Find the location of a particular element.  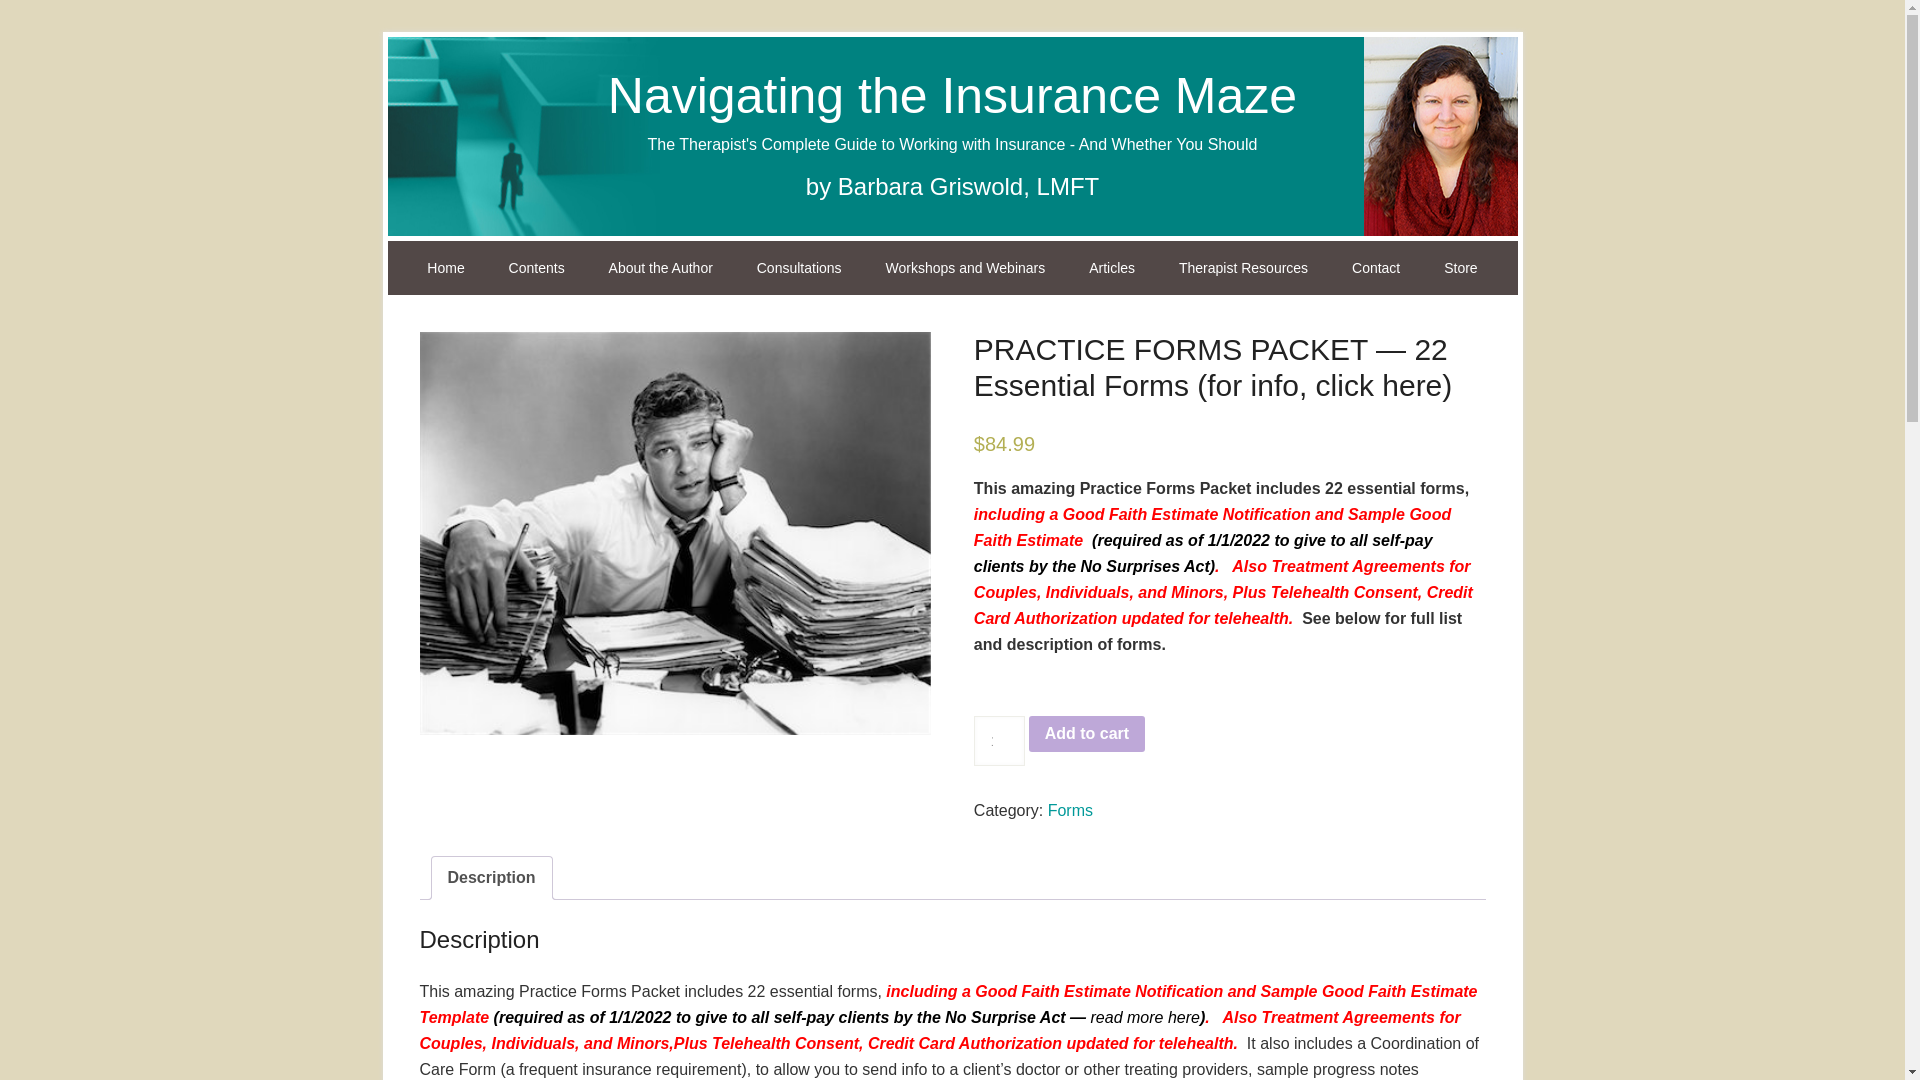

Consultations is located at coordinates (800, 267).